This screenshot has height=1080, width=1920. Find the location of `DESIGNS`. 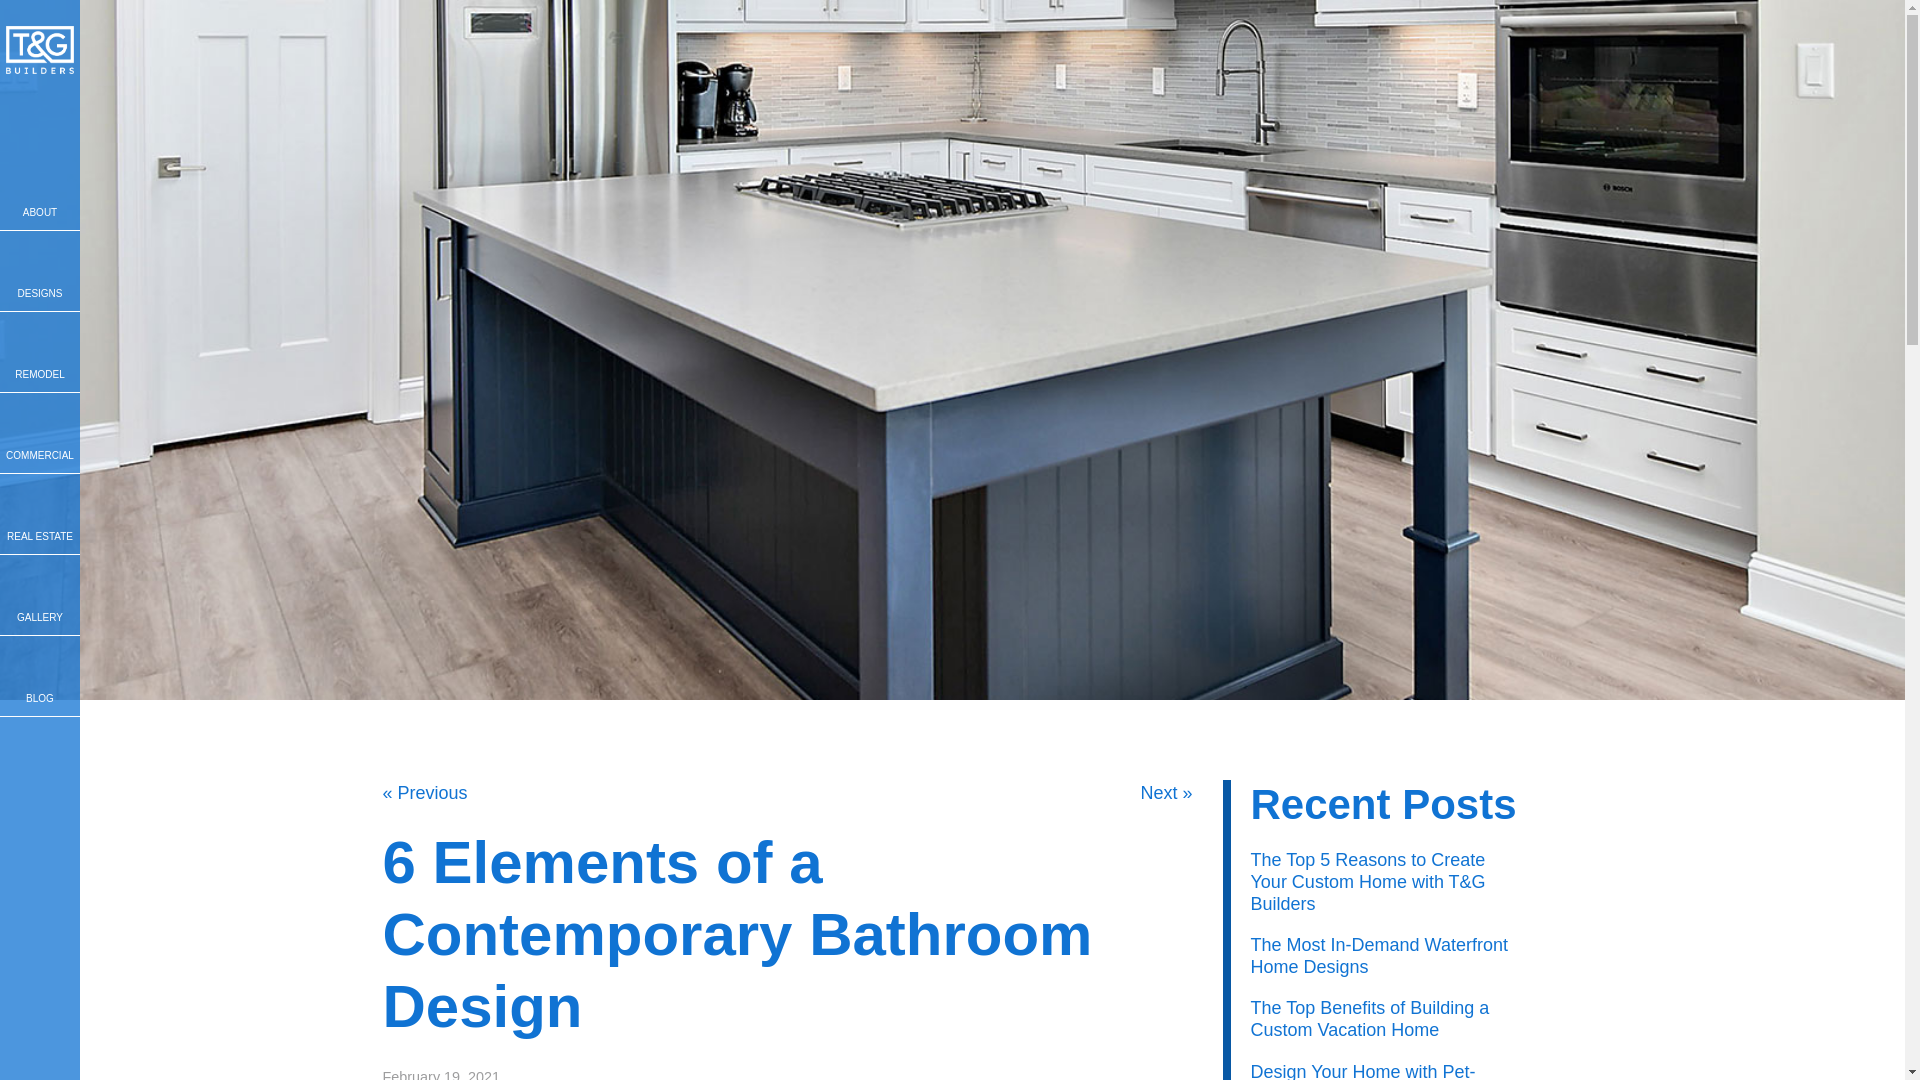

DESIGNS is located at coordinates (40, 271).